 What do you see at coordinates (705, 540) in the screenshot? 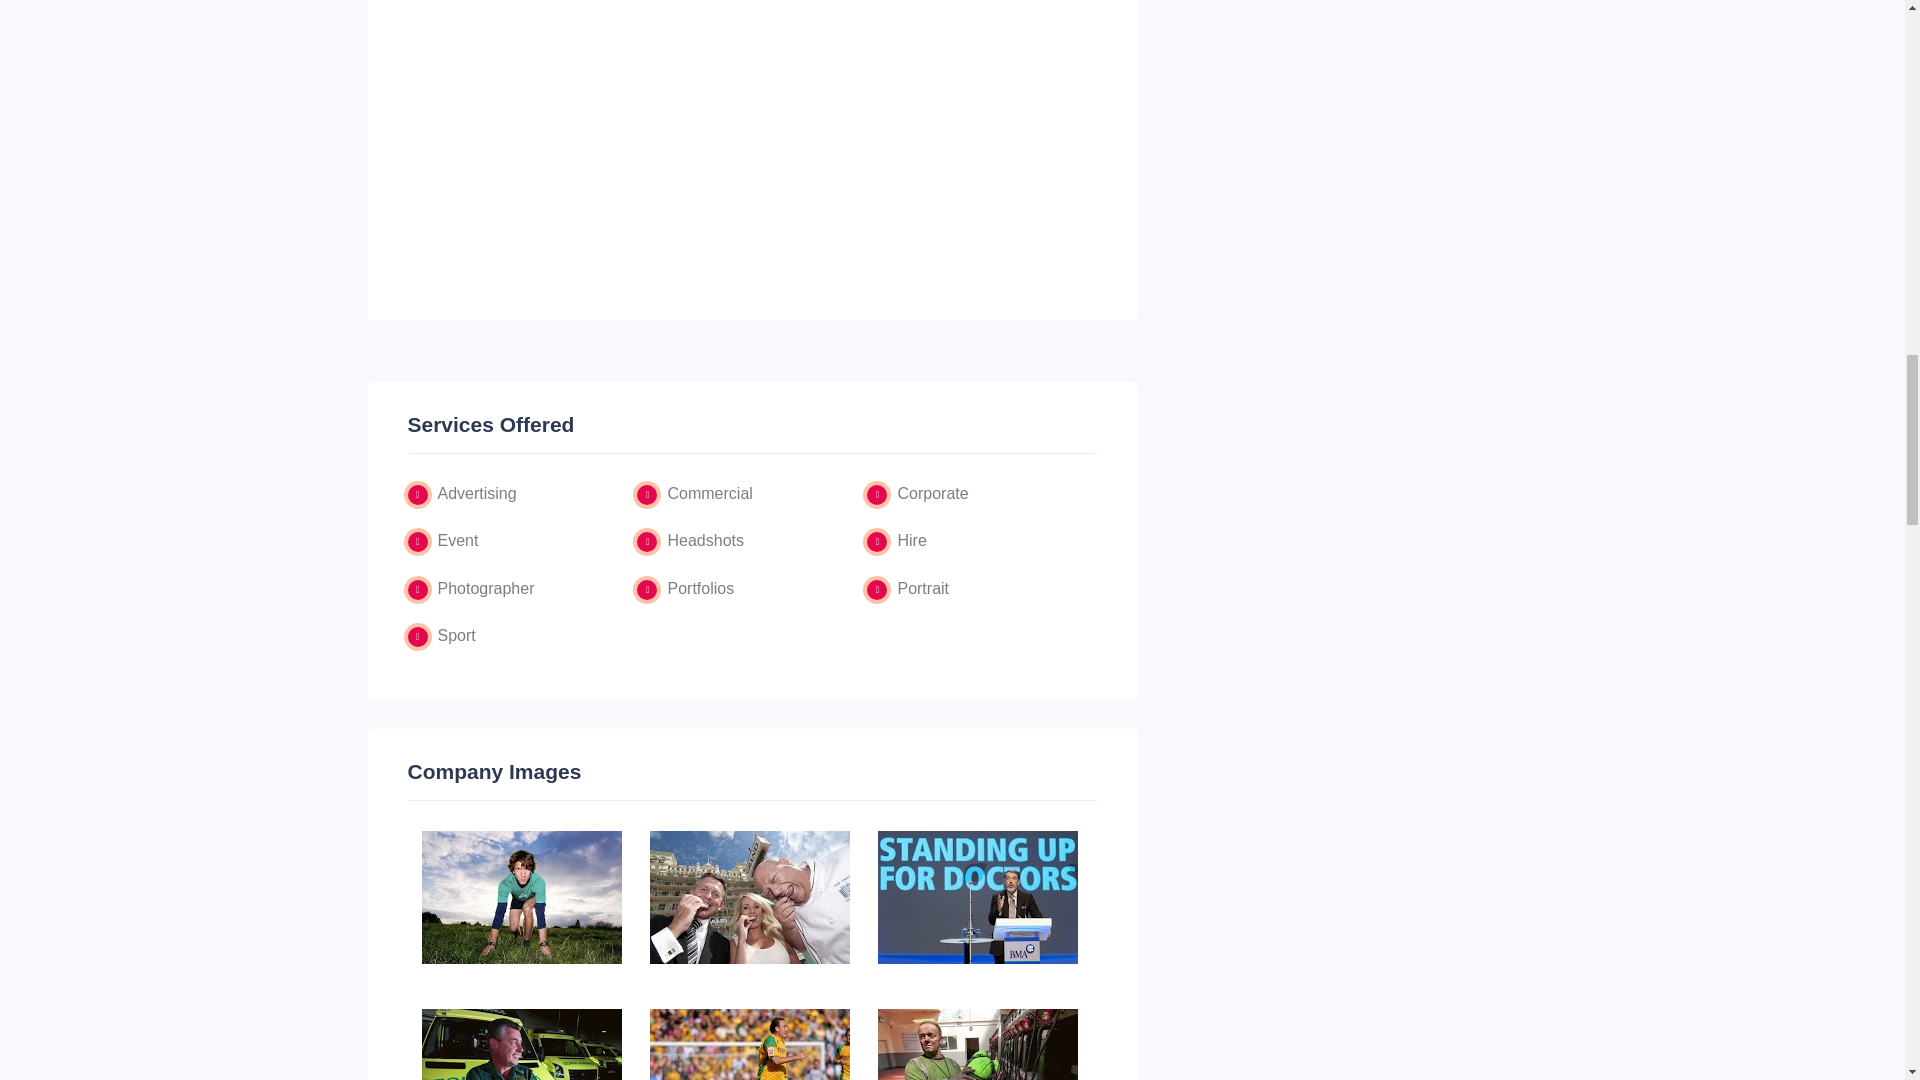
I see `Headshots` at bounding box center [705, 540].